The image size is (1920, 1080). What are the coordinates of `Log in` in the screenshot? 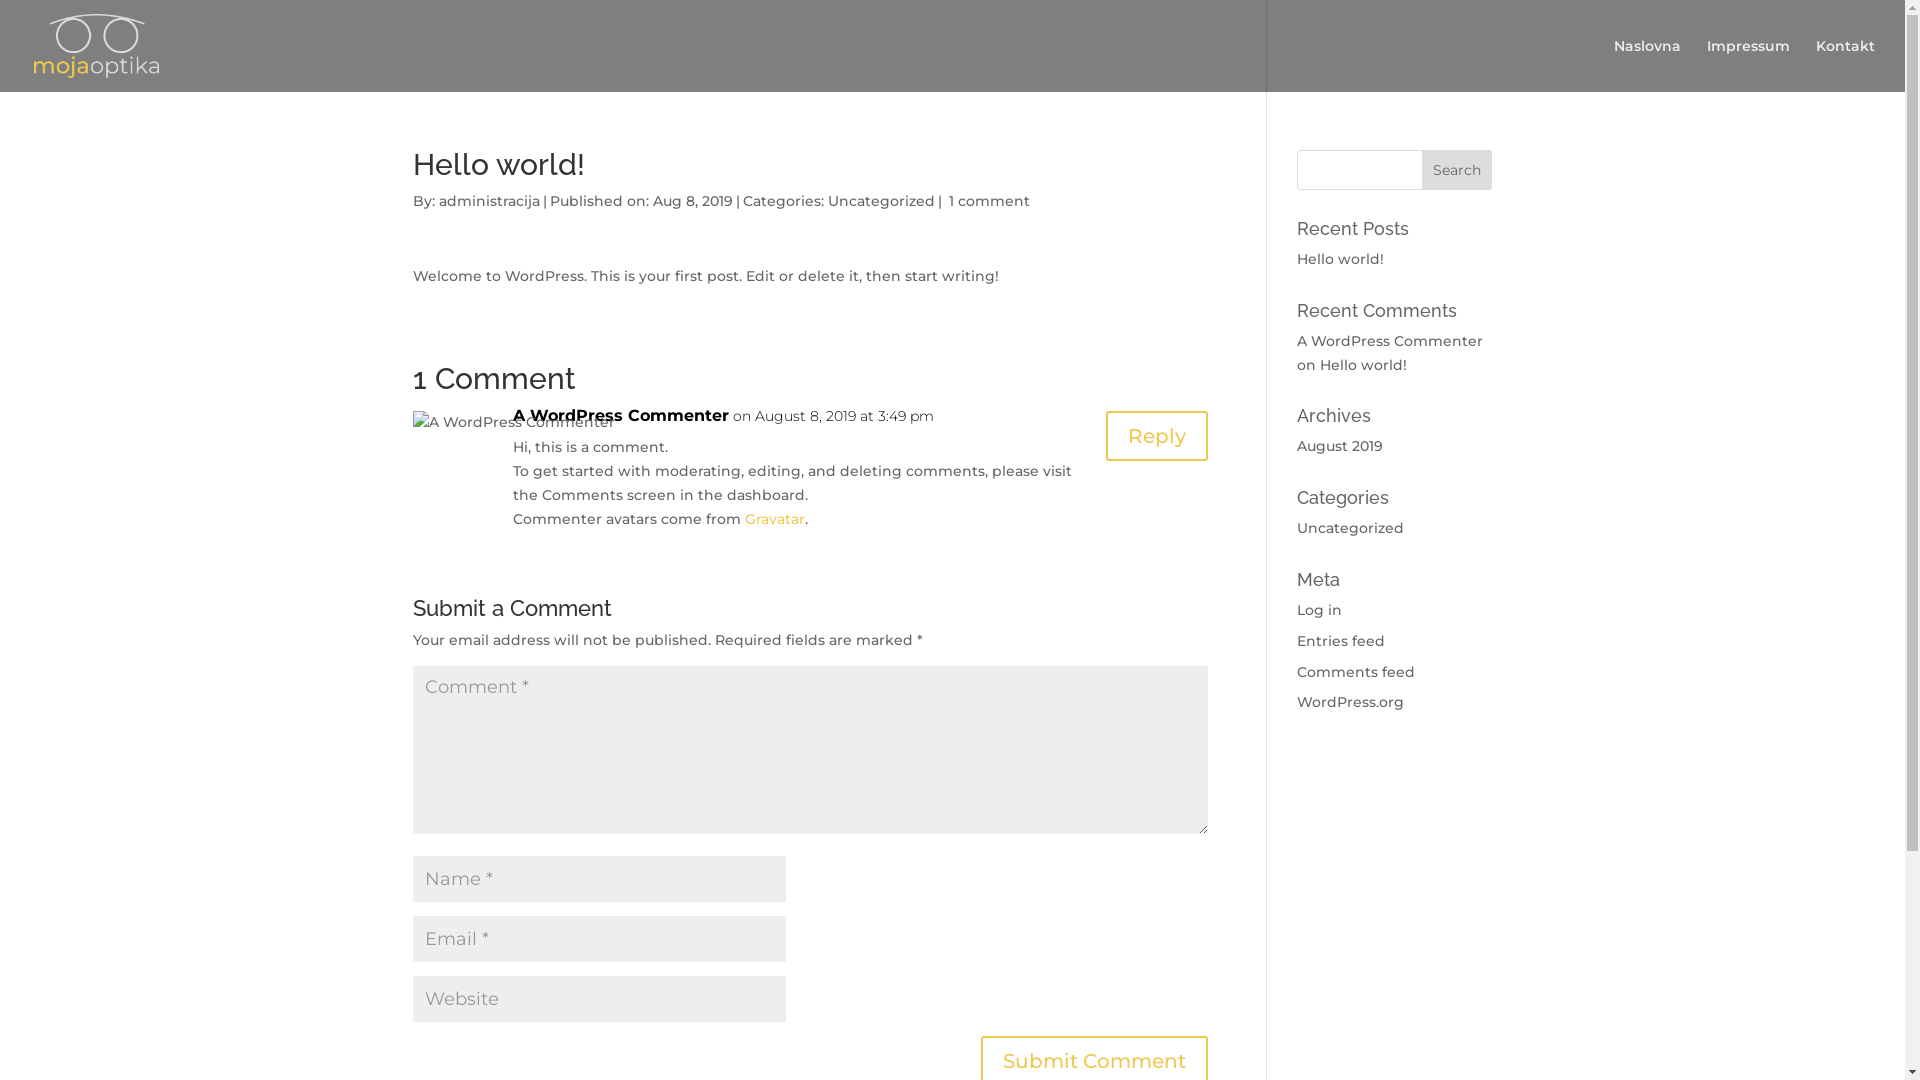 It's located at (1320, 610).